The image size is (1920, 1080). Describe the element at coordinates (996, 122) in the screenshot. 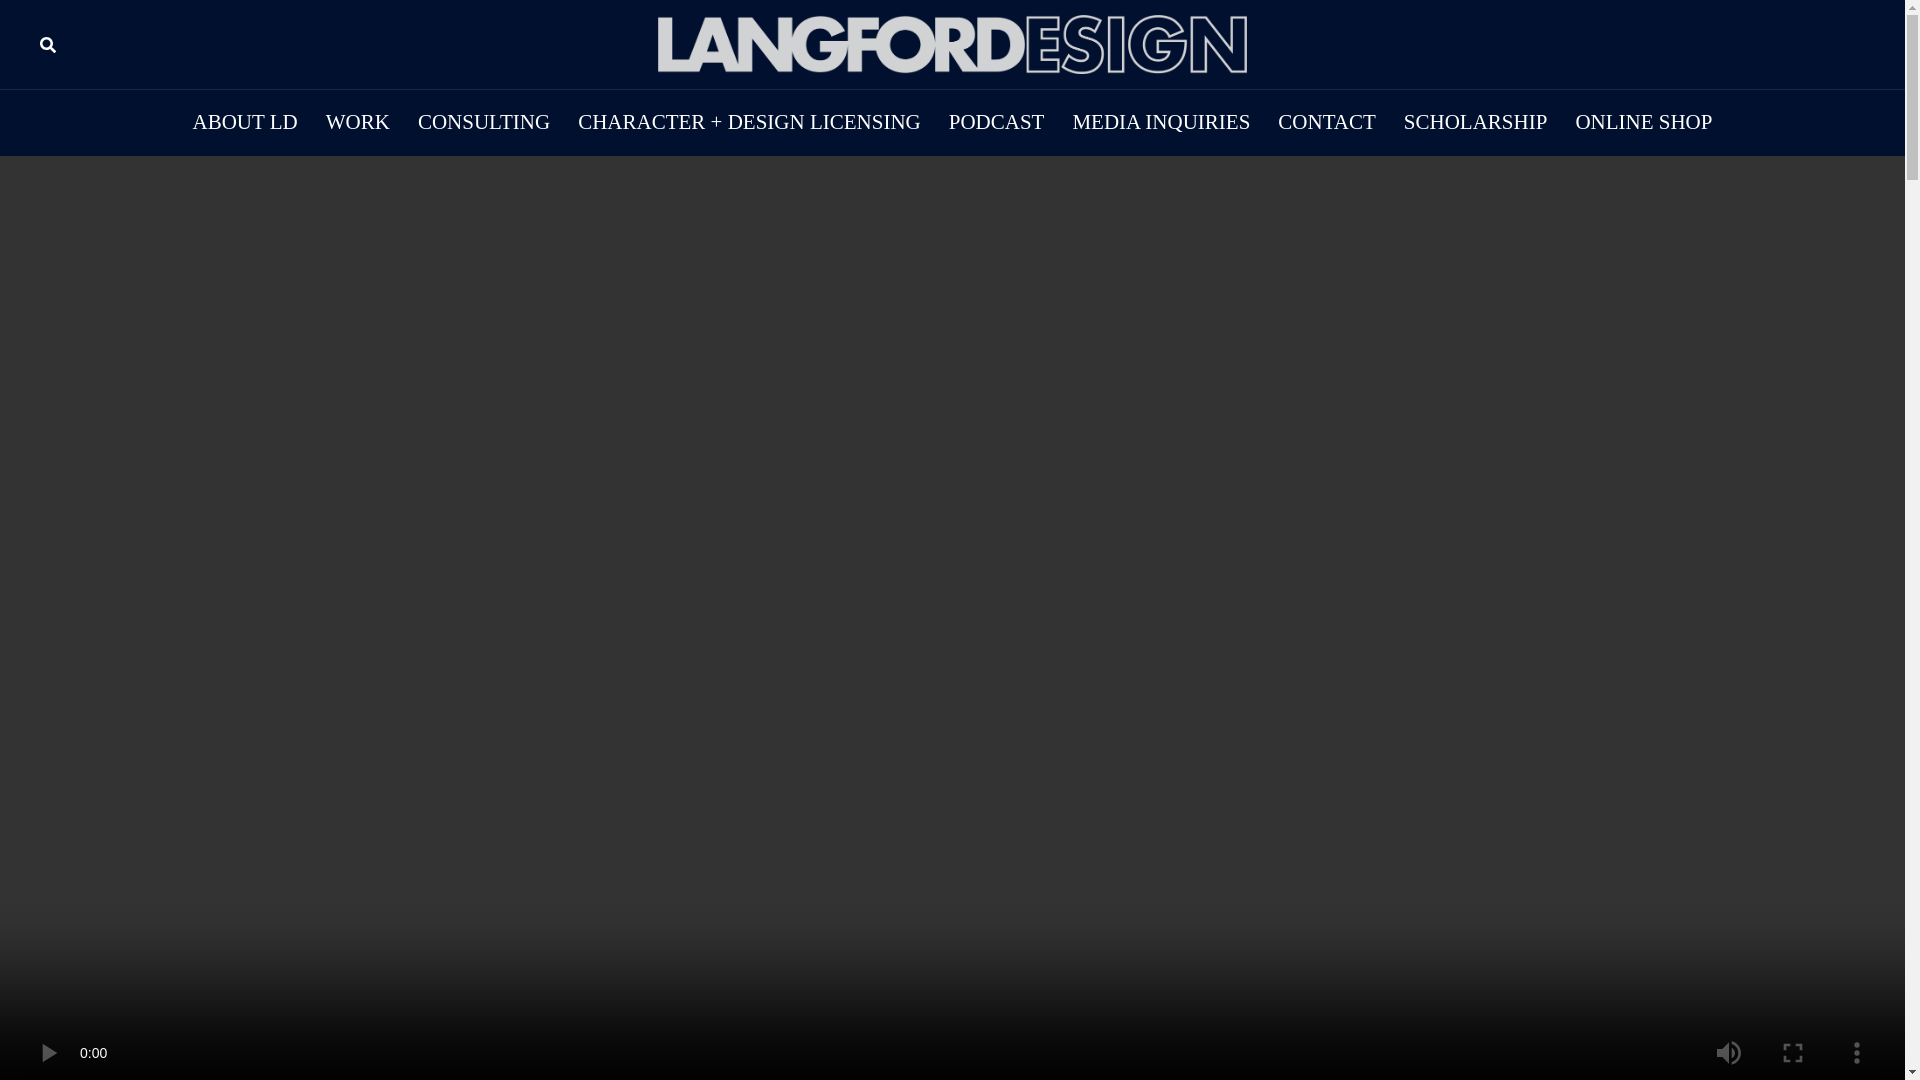

I see `PODCAST` at that location.